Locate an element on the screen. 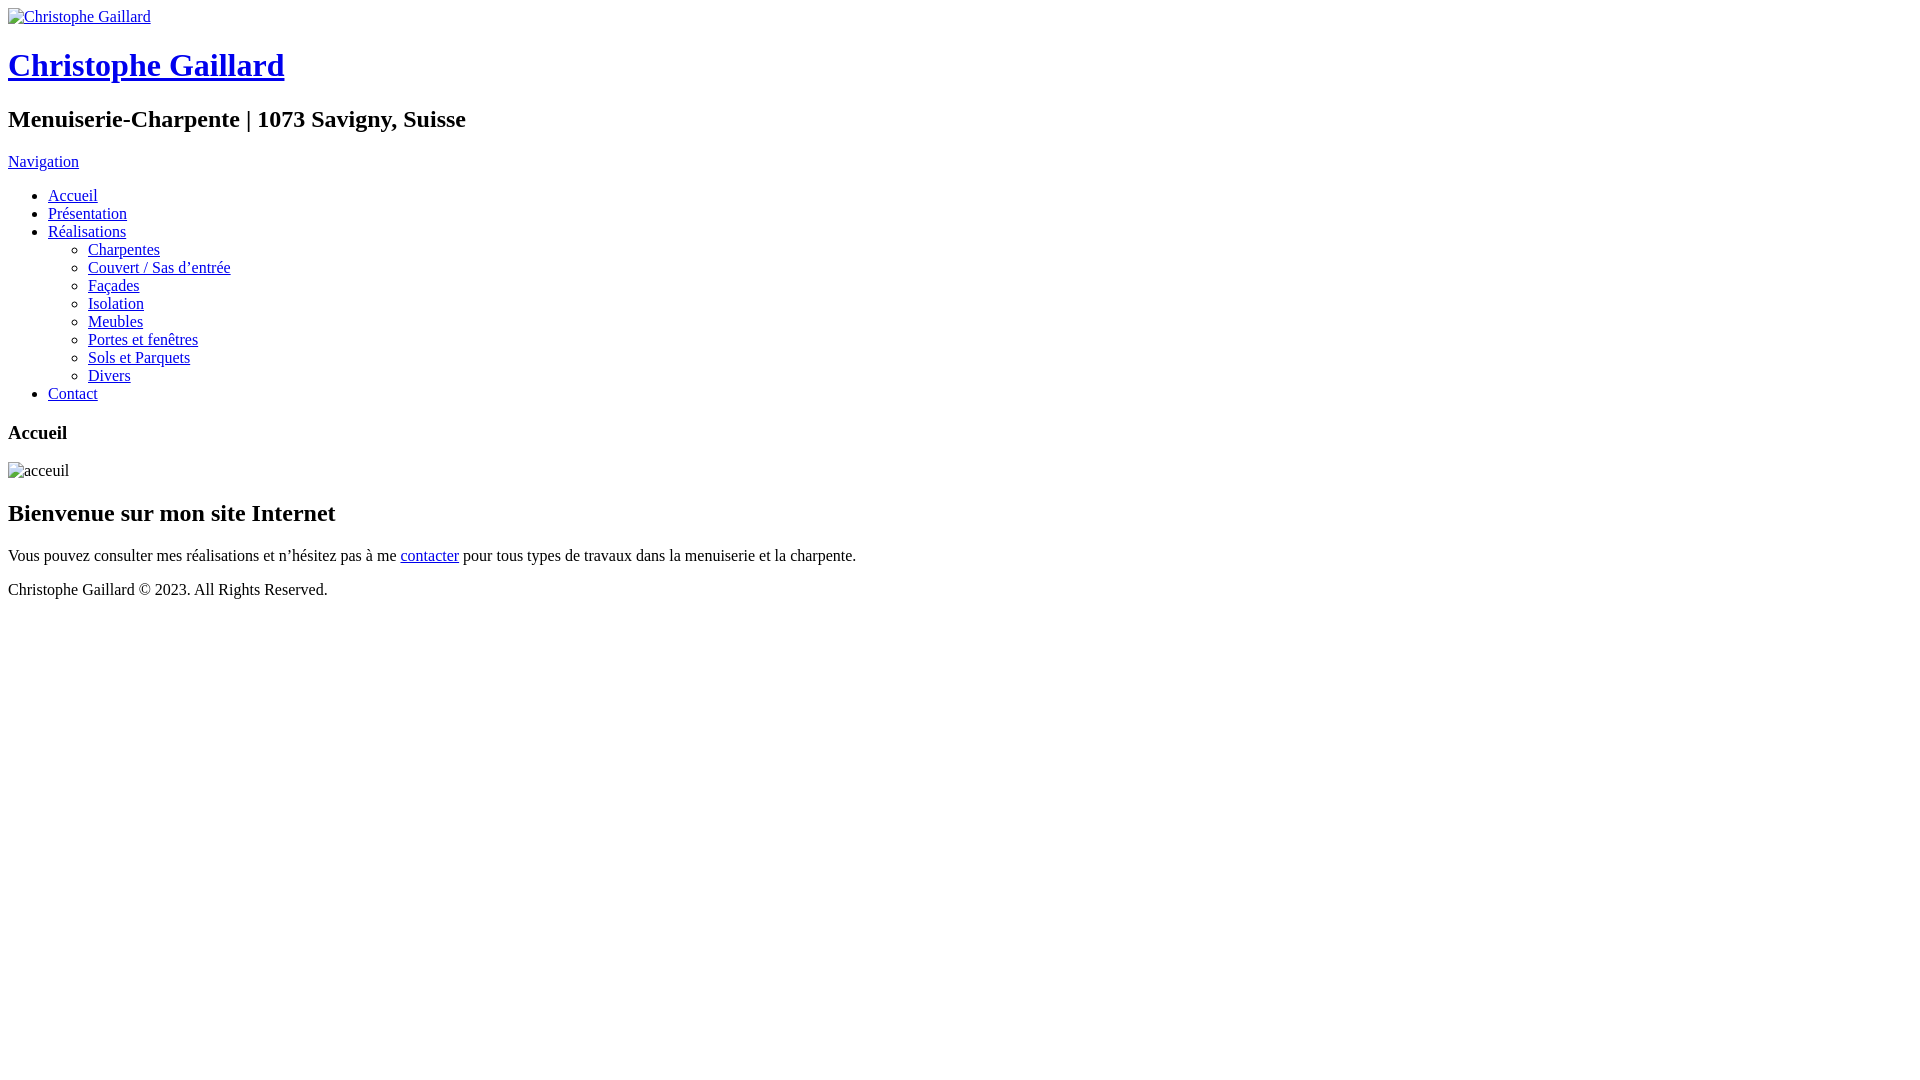 This screenshot has width=1920, height=1080. Menuiserie-Charpente | 1073 Savigny, Suisse is located at coordinates (80, 16).